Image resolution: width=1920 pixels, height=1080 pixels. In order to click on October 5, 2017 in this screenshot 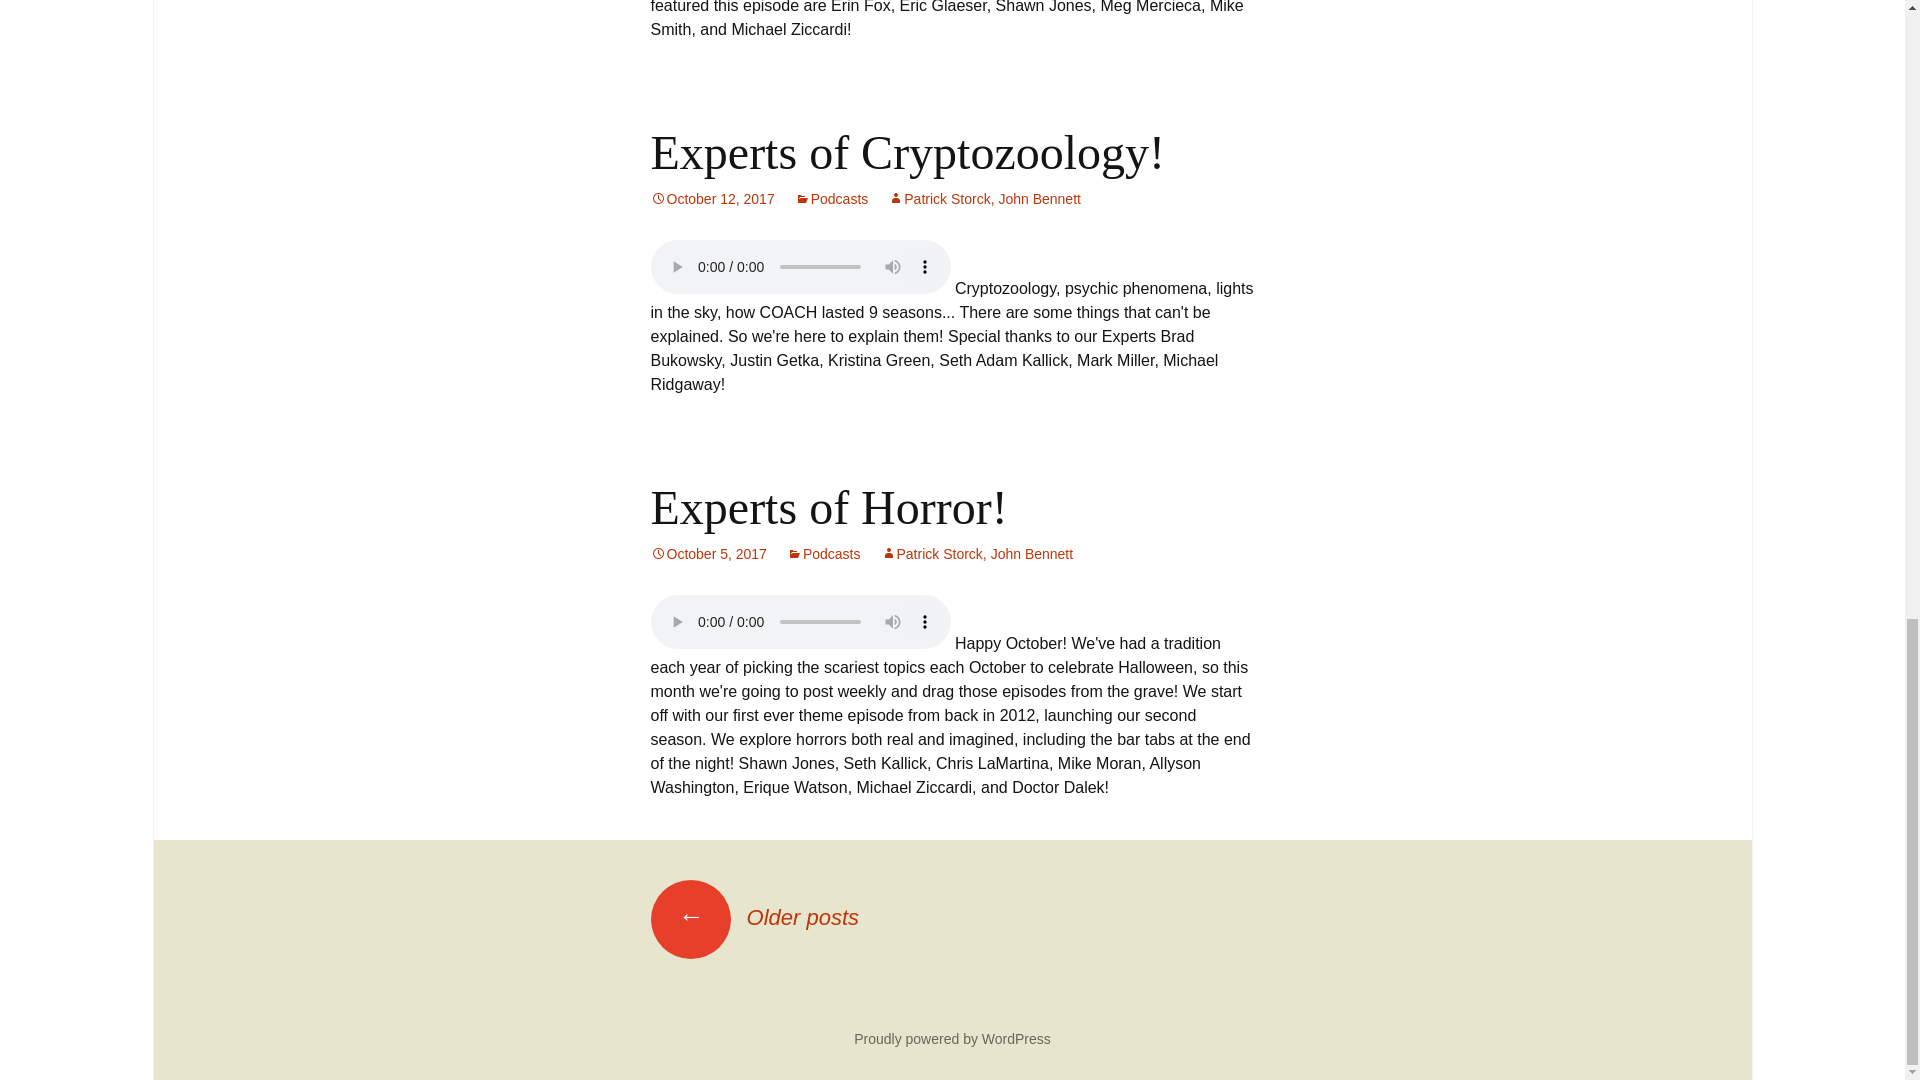, I will do `click(708, 554)`.